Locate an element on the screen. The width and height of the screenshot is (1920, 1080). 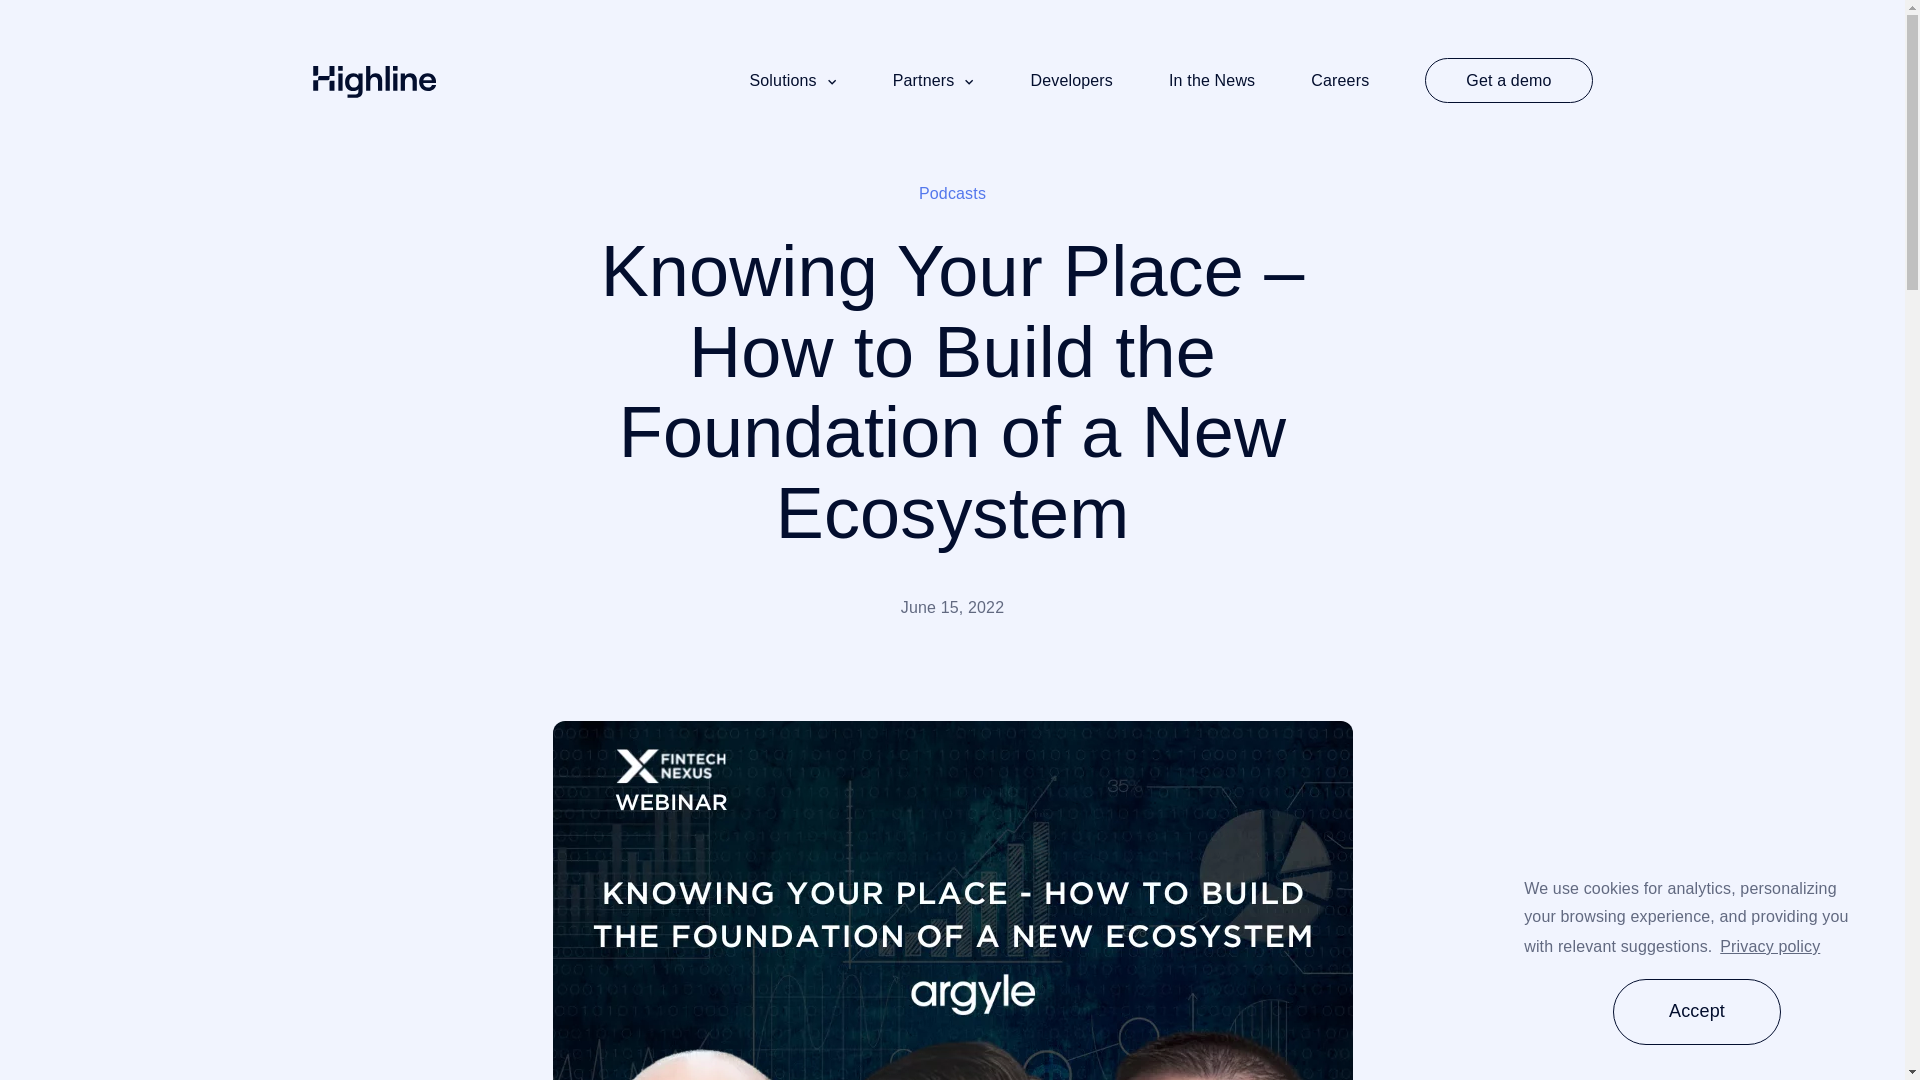
Partners is located at coordinates (934, 84).